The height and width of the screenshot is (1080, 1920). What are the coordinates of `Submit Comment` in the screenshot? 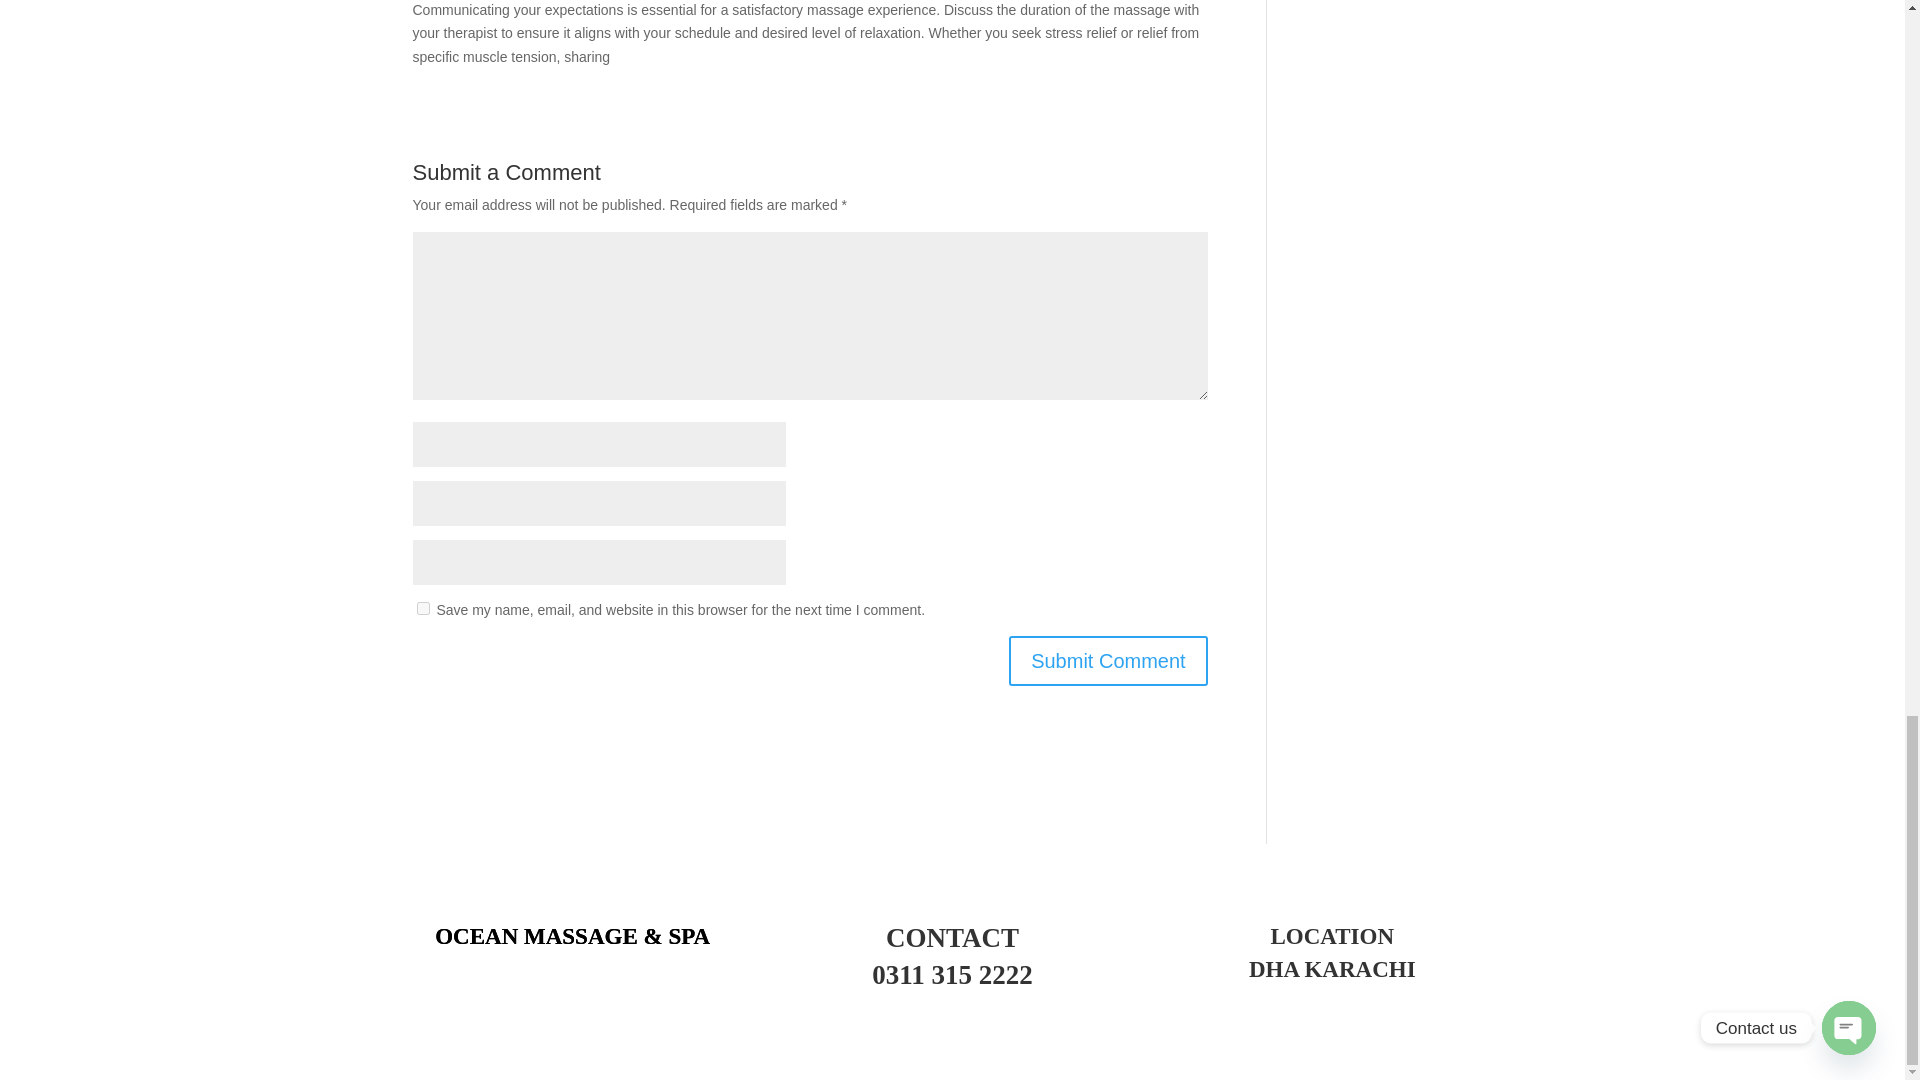 It's located at (1108, 660).